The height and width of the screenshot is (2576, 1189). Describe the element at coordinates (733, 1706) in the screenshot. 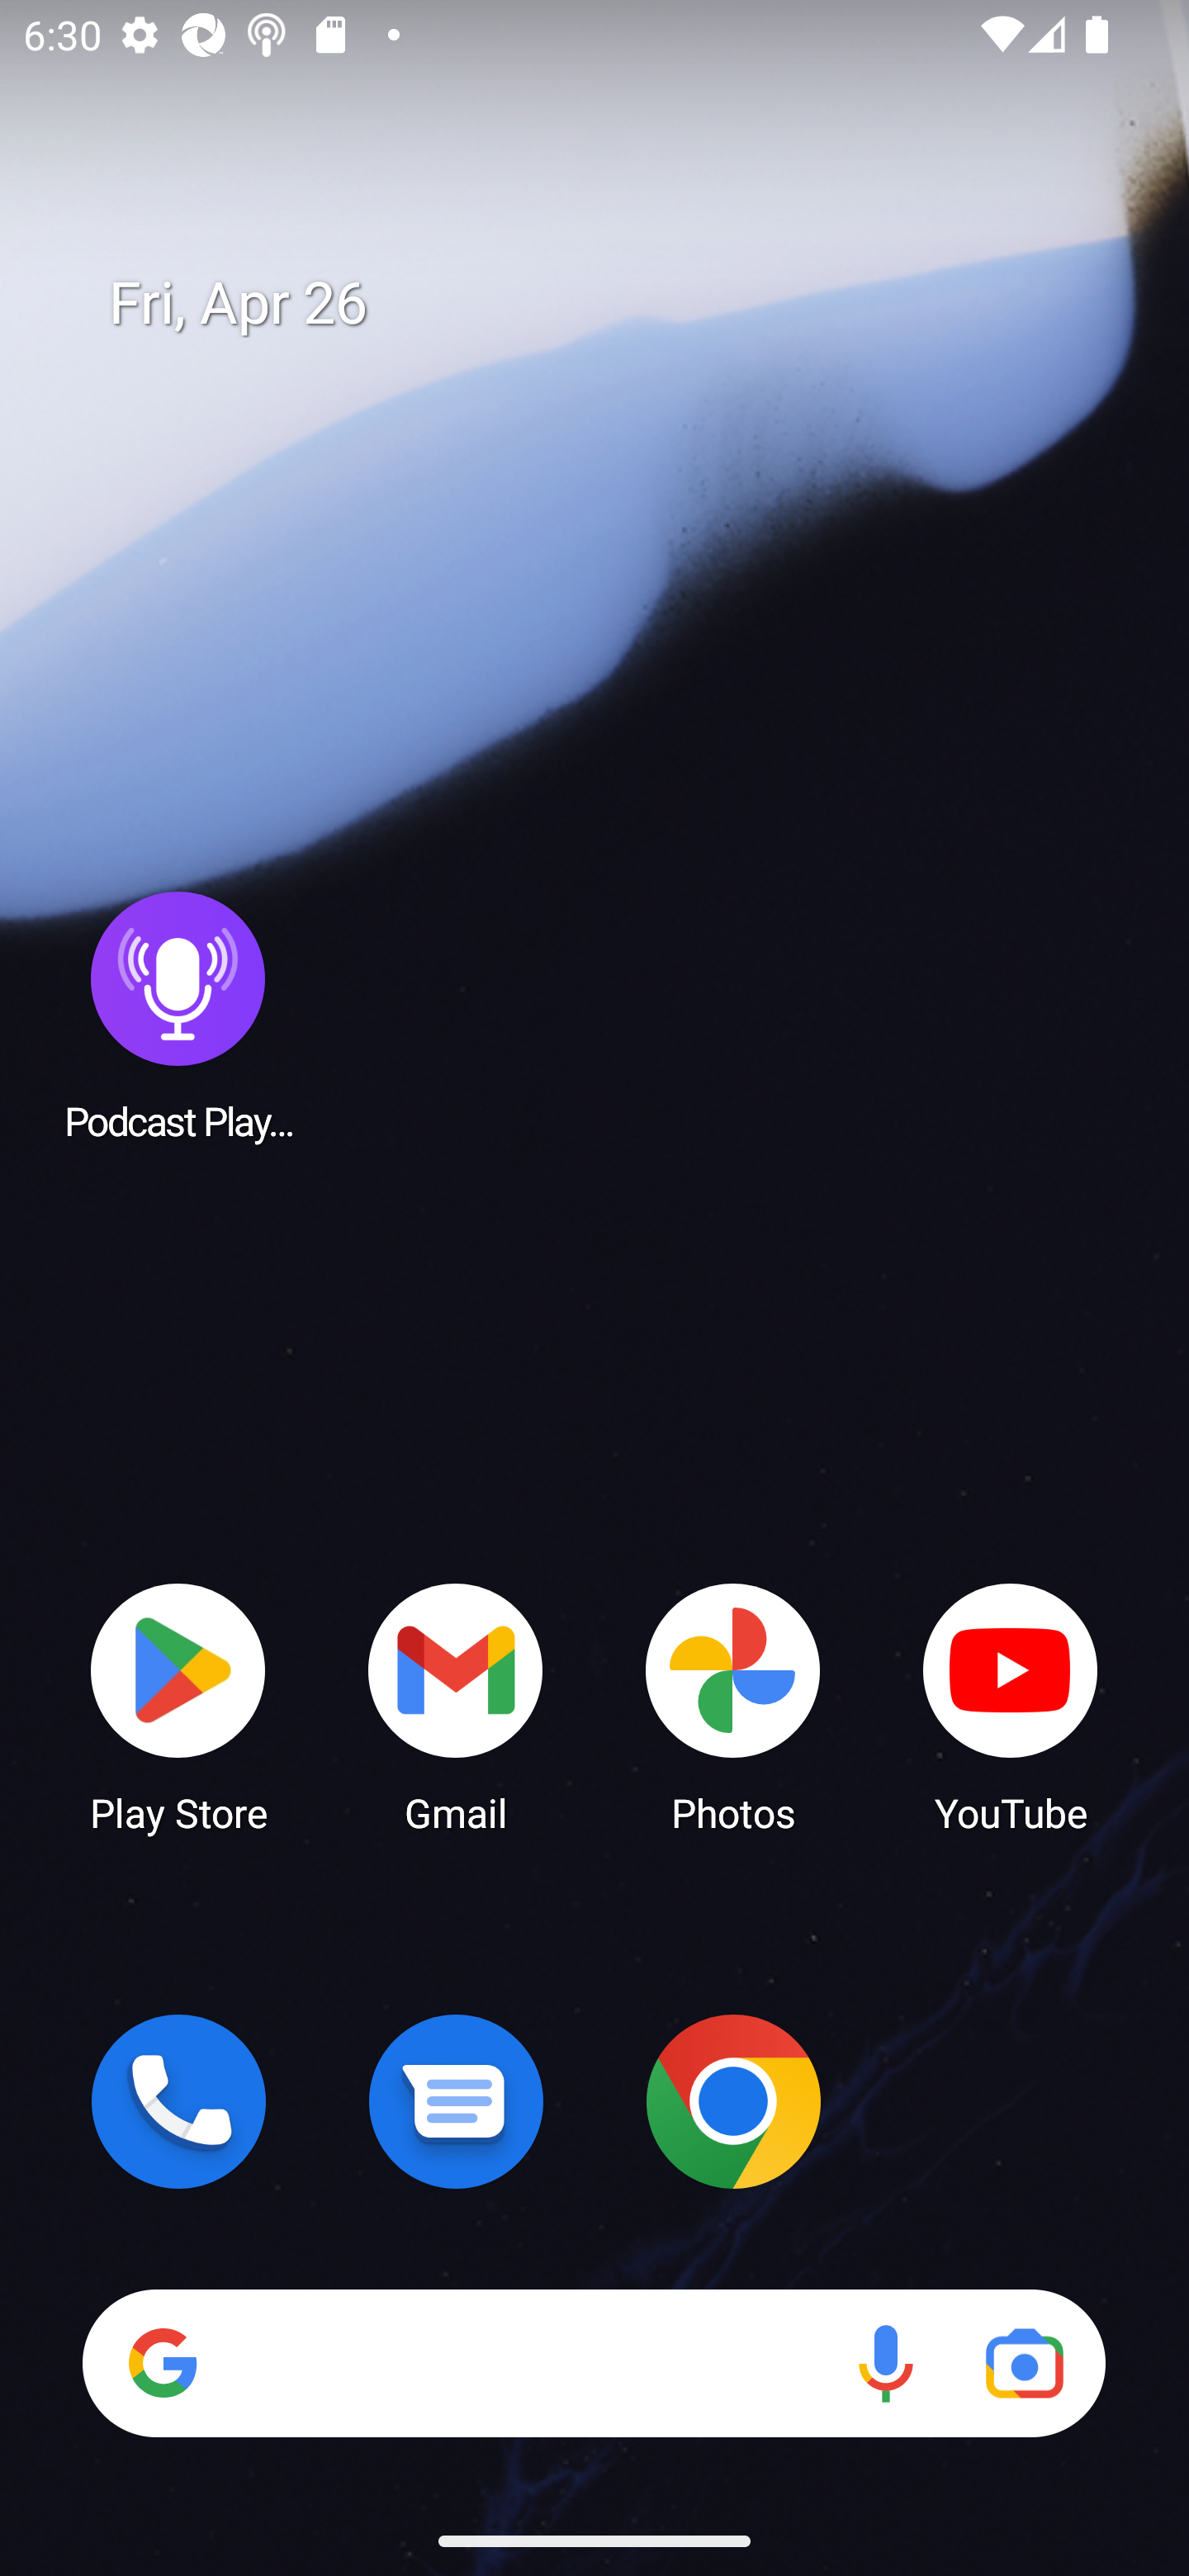

I see `Photos` at that location.